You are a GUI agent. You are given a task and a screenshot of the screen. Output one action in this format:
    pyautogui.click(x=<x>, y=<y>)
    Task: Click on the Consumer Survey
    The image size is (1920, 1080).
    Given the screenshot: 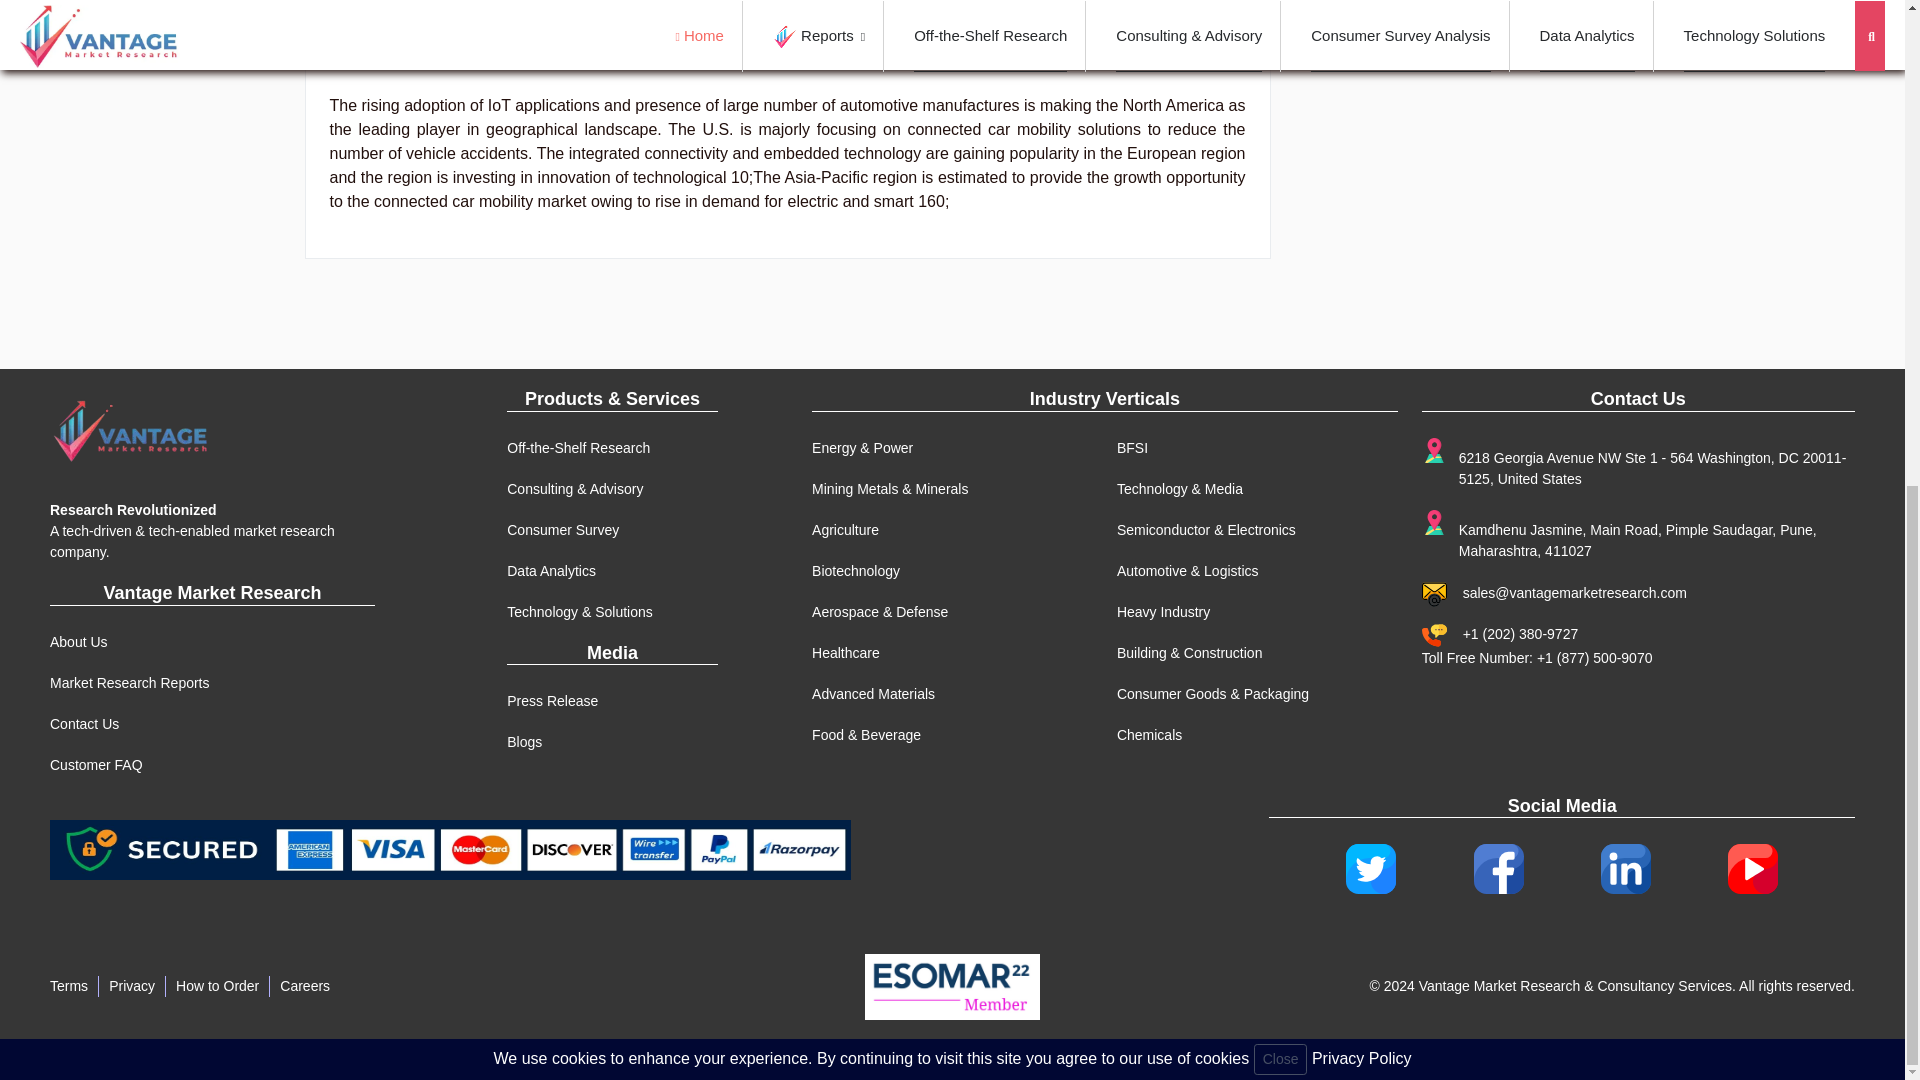 What is the action you would take?
    pyautogui.click(x=562, y=529)
    